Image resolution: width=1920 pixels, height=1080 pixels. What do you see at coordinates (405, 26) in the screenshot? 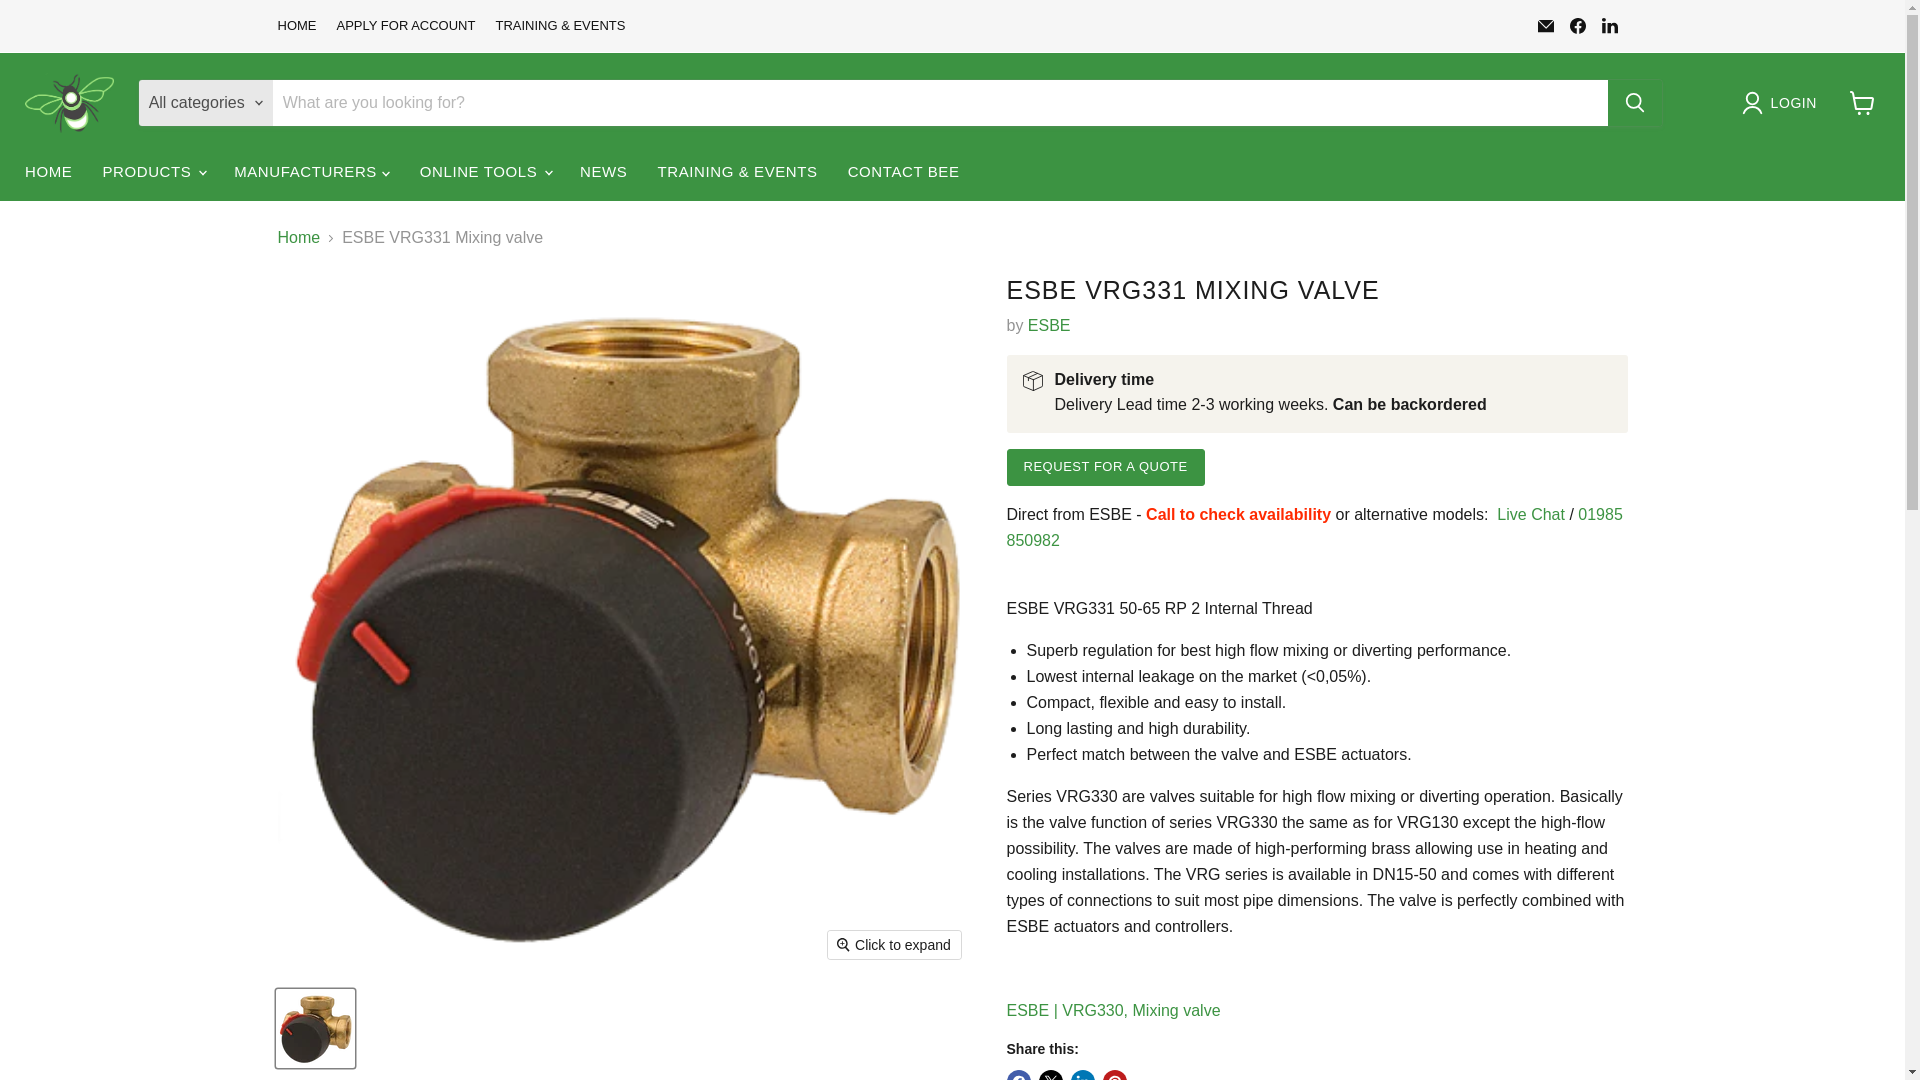
I see `APPLY FOR ACCOUNT` at bounding box center [405, 26].